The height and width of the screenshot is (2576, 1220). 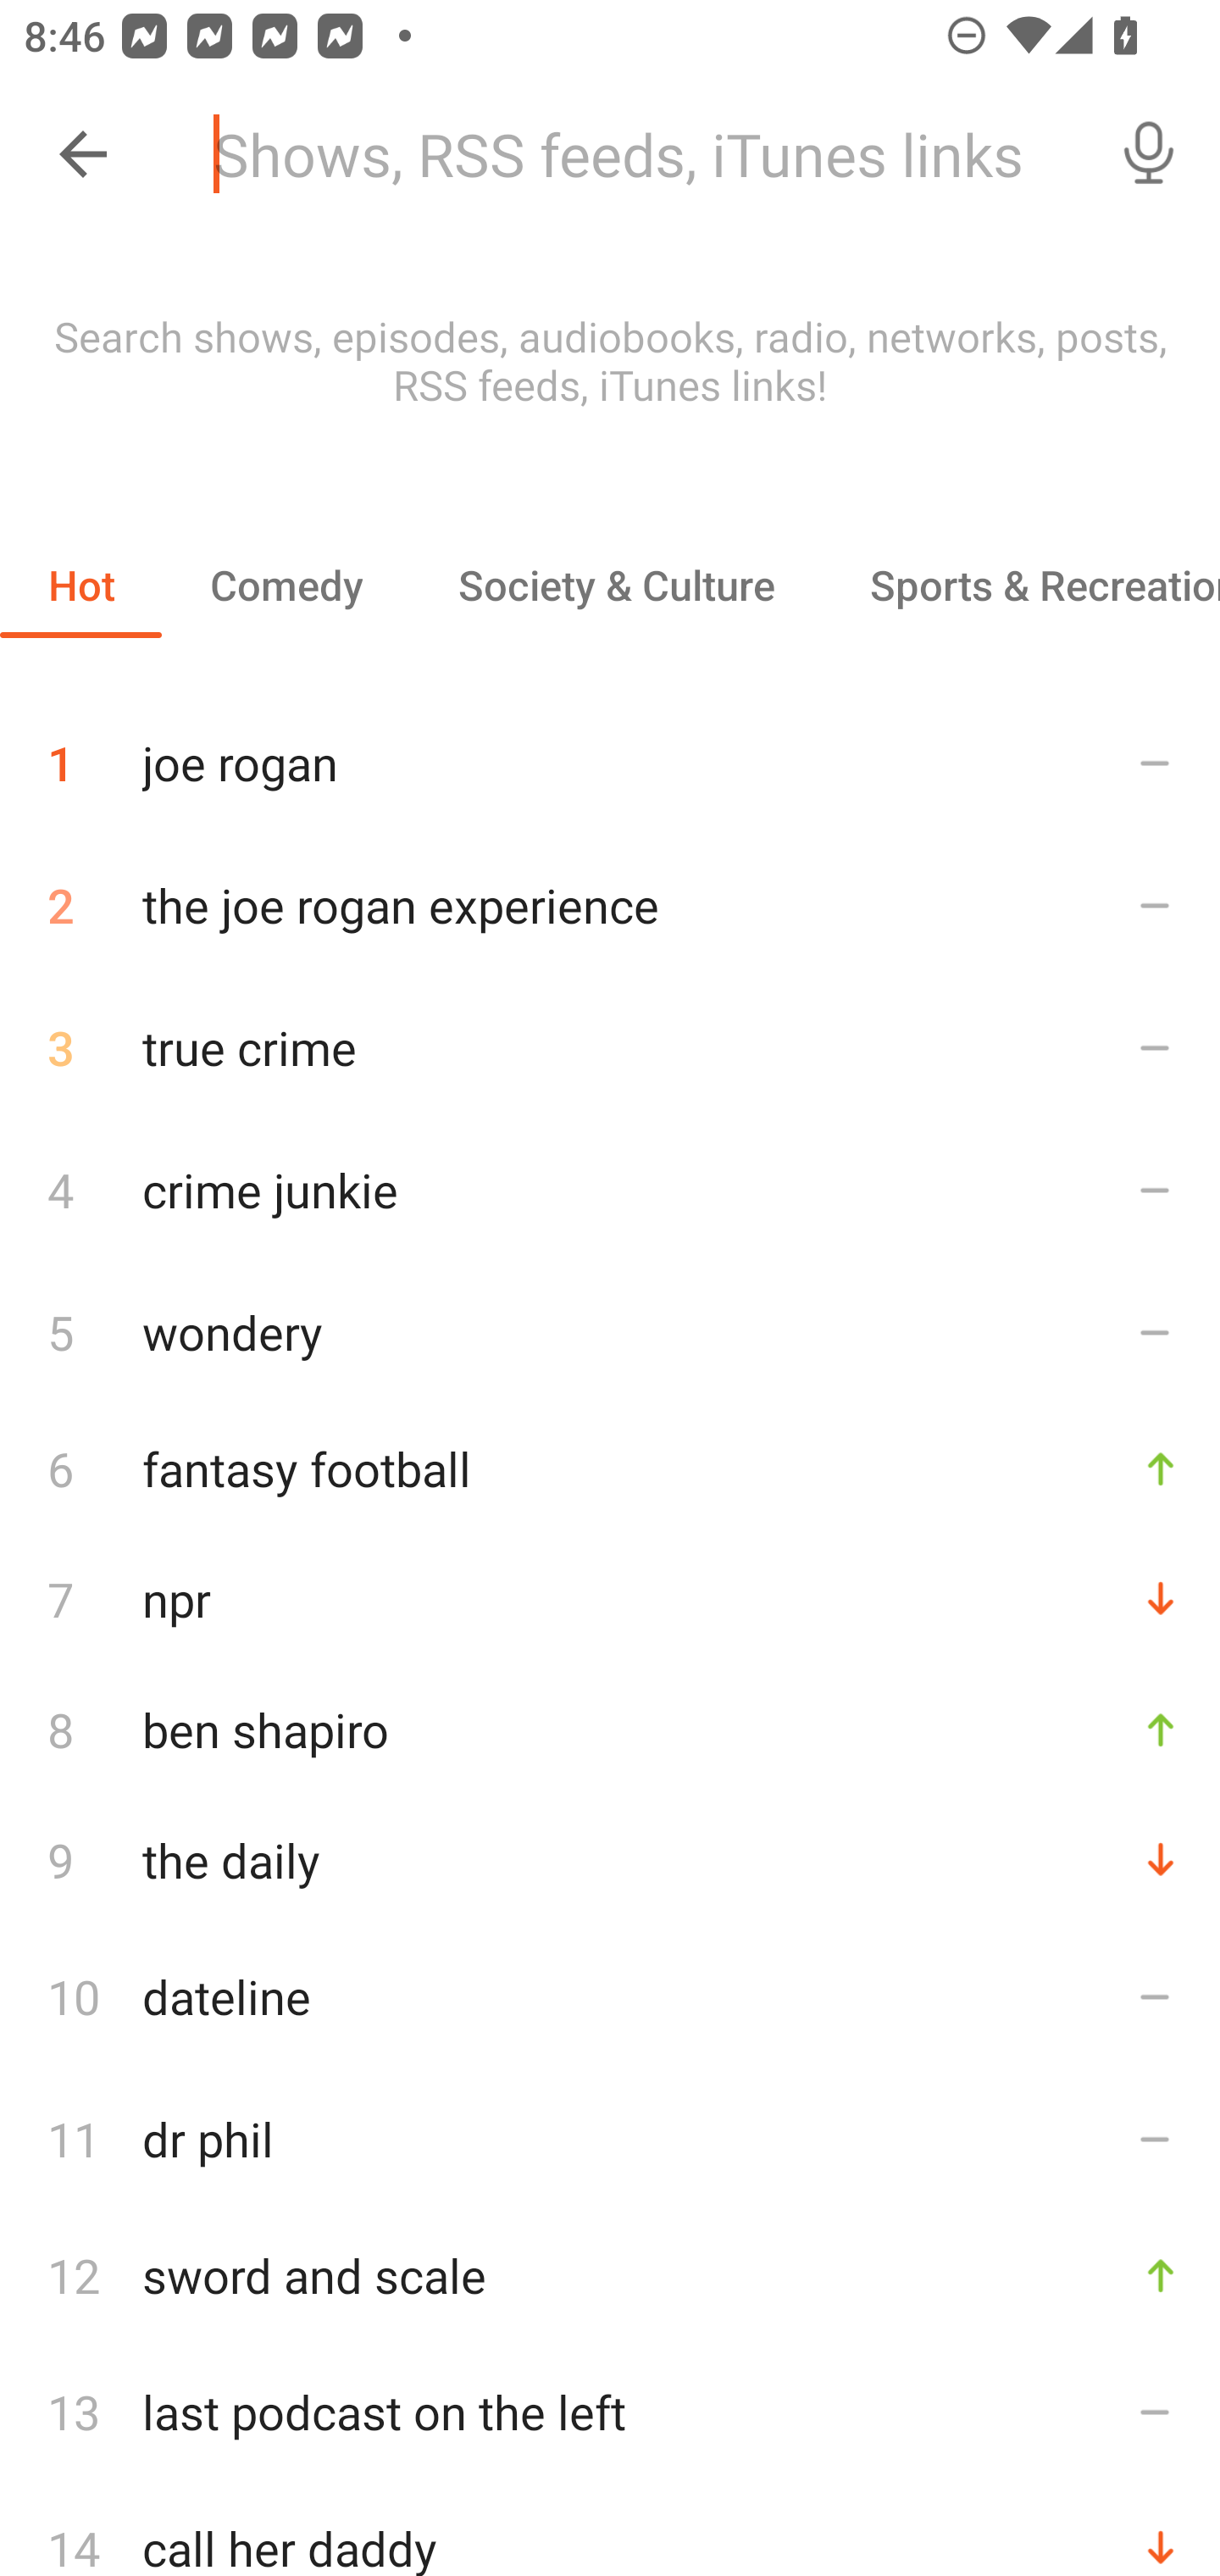 What do you see at coordinates (1149, 154) in the screenshot?
I see `Voice Search` at bounding box center [1149, 154].